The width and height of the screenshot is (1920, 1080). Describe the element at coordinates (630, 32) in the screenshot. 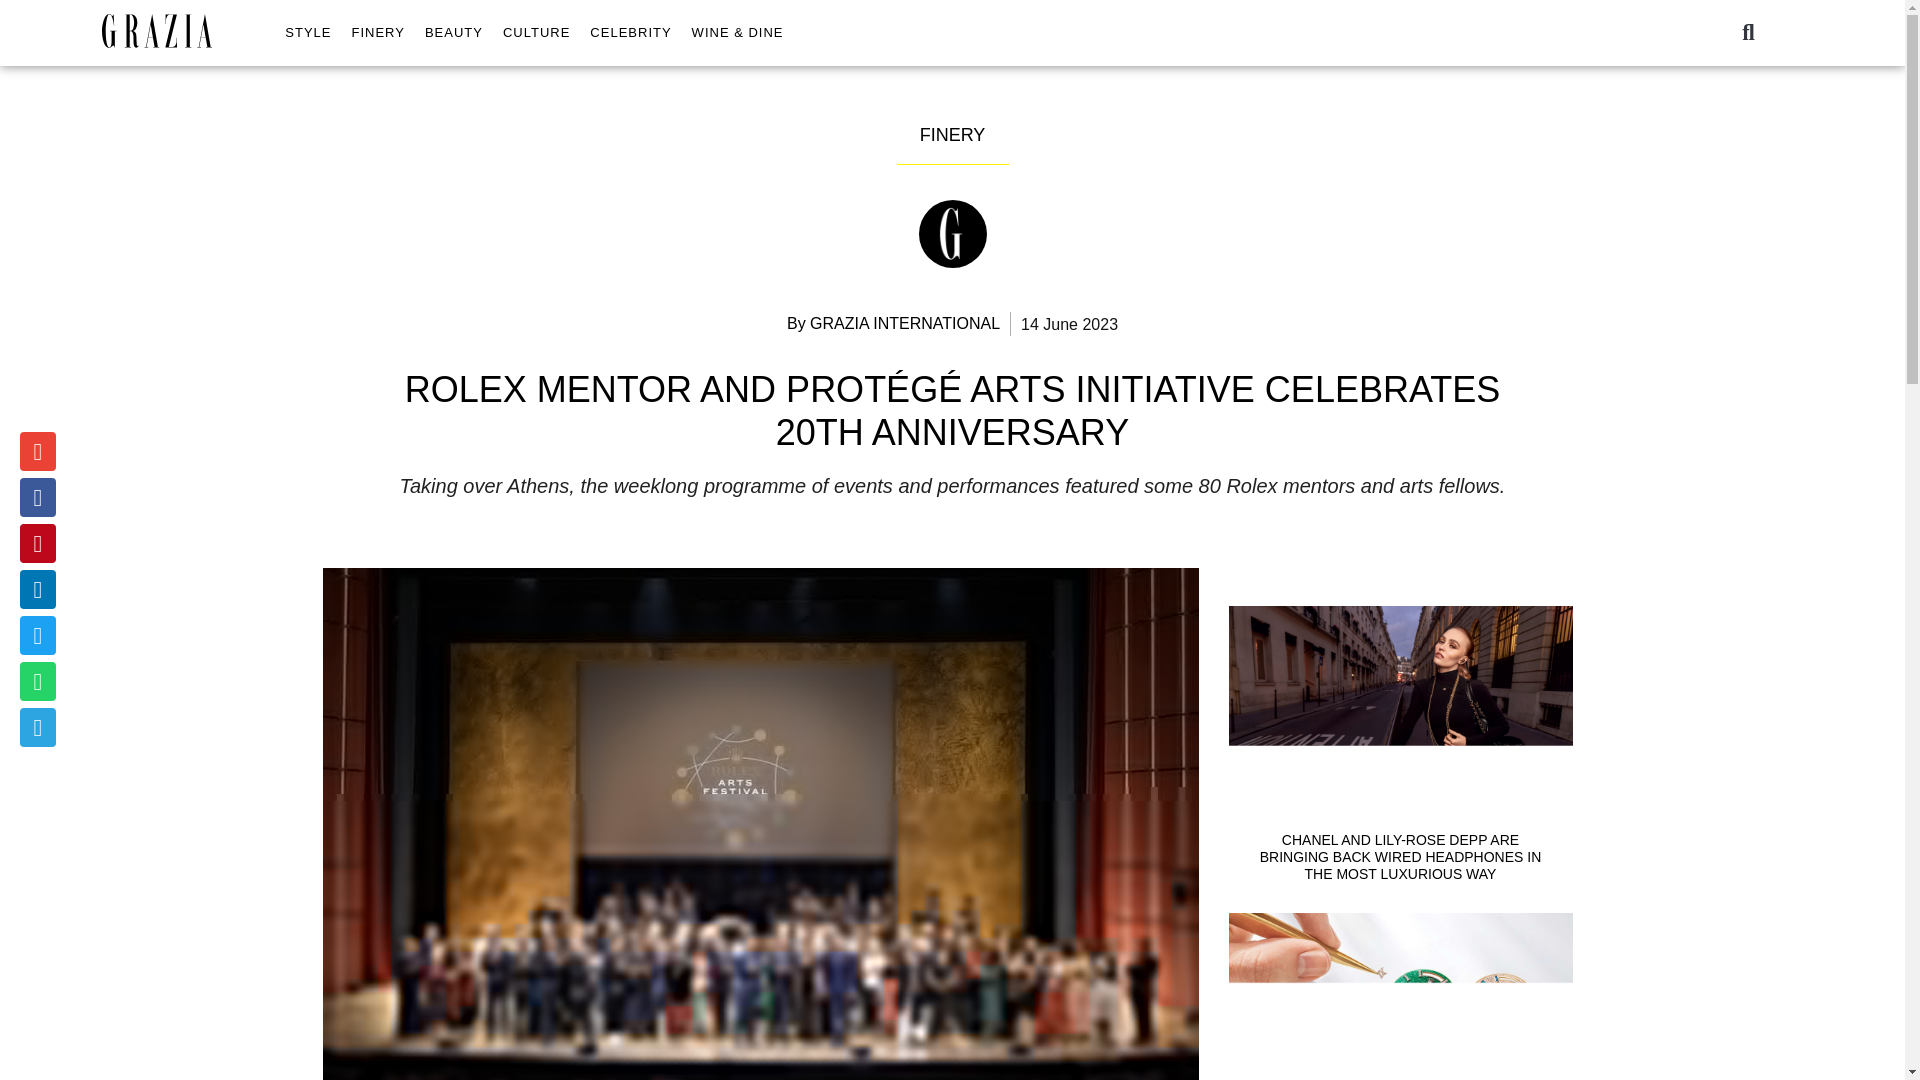

I see `CELEBRITY` at that location.